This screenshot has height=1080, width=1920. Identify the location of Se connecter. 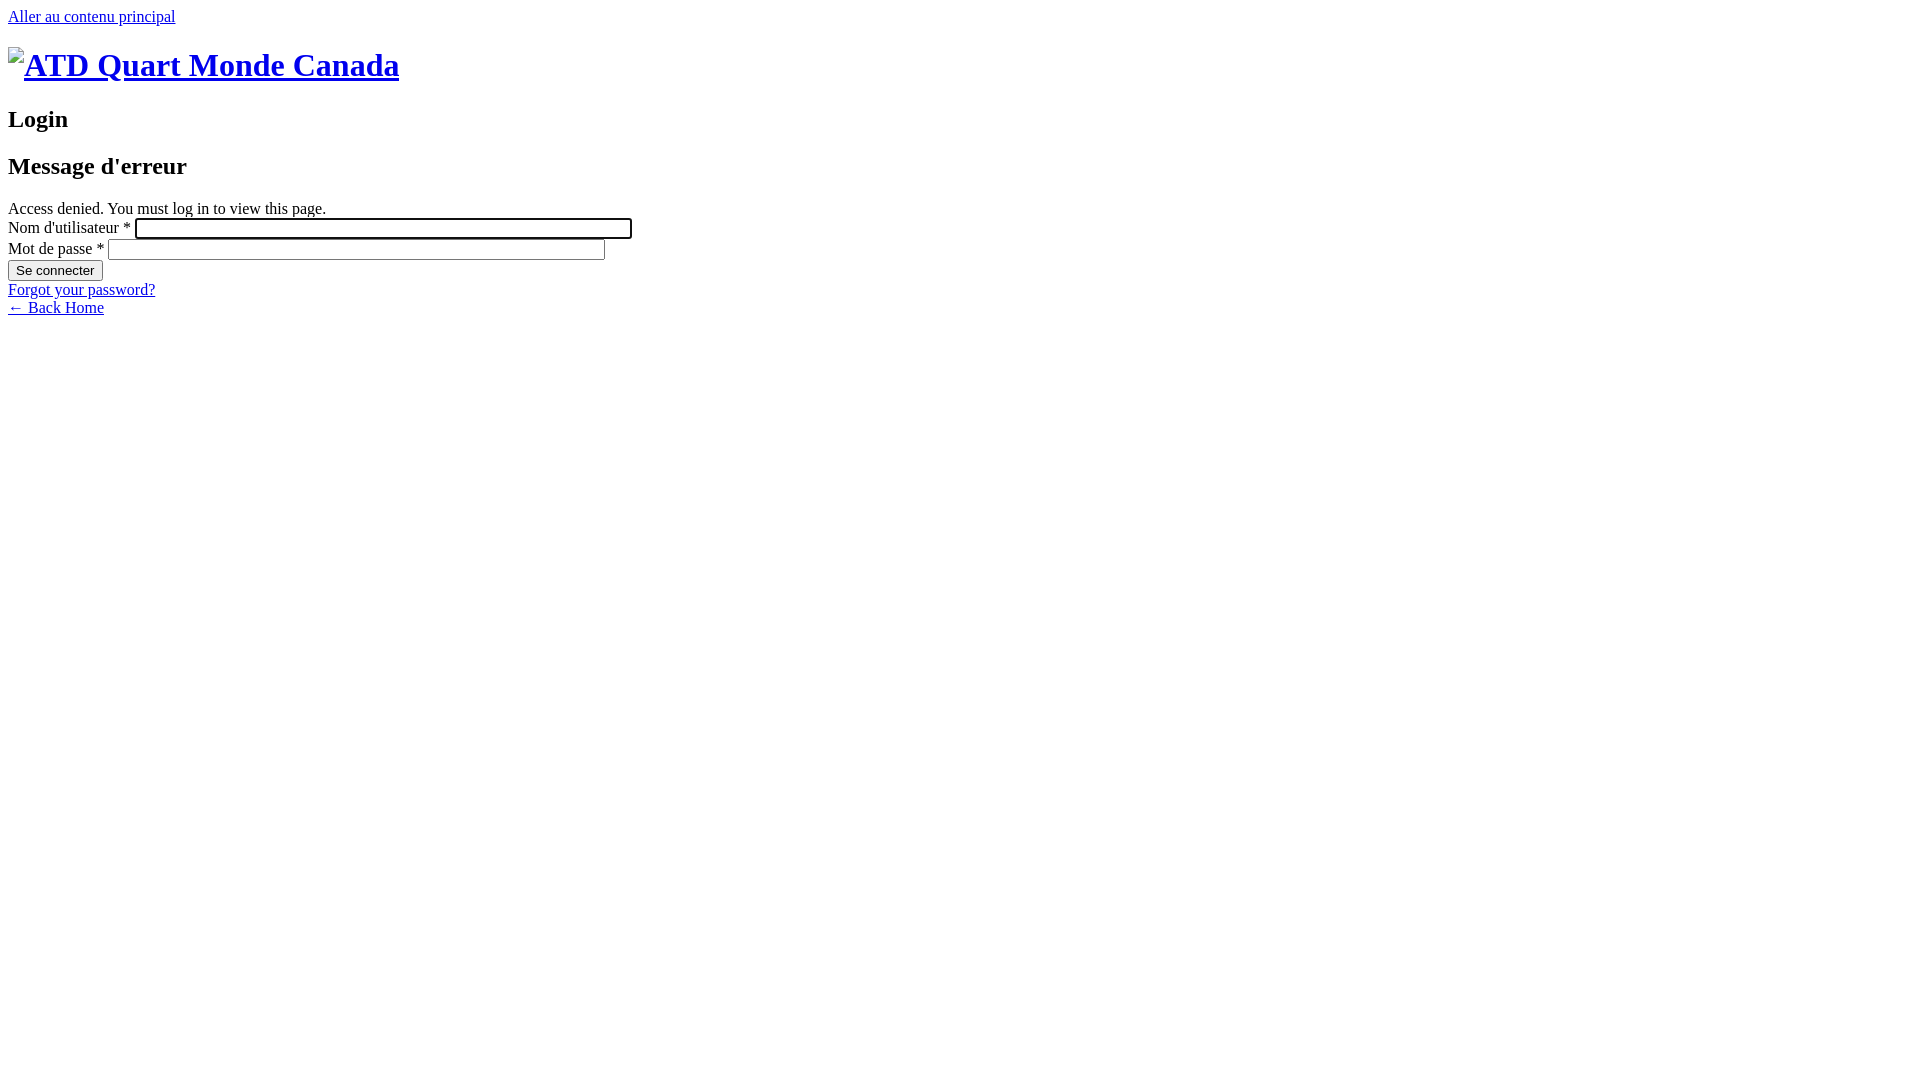
(56, 270).